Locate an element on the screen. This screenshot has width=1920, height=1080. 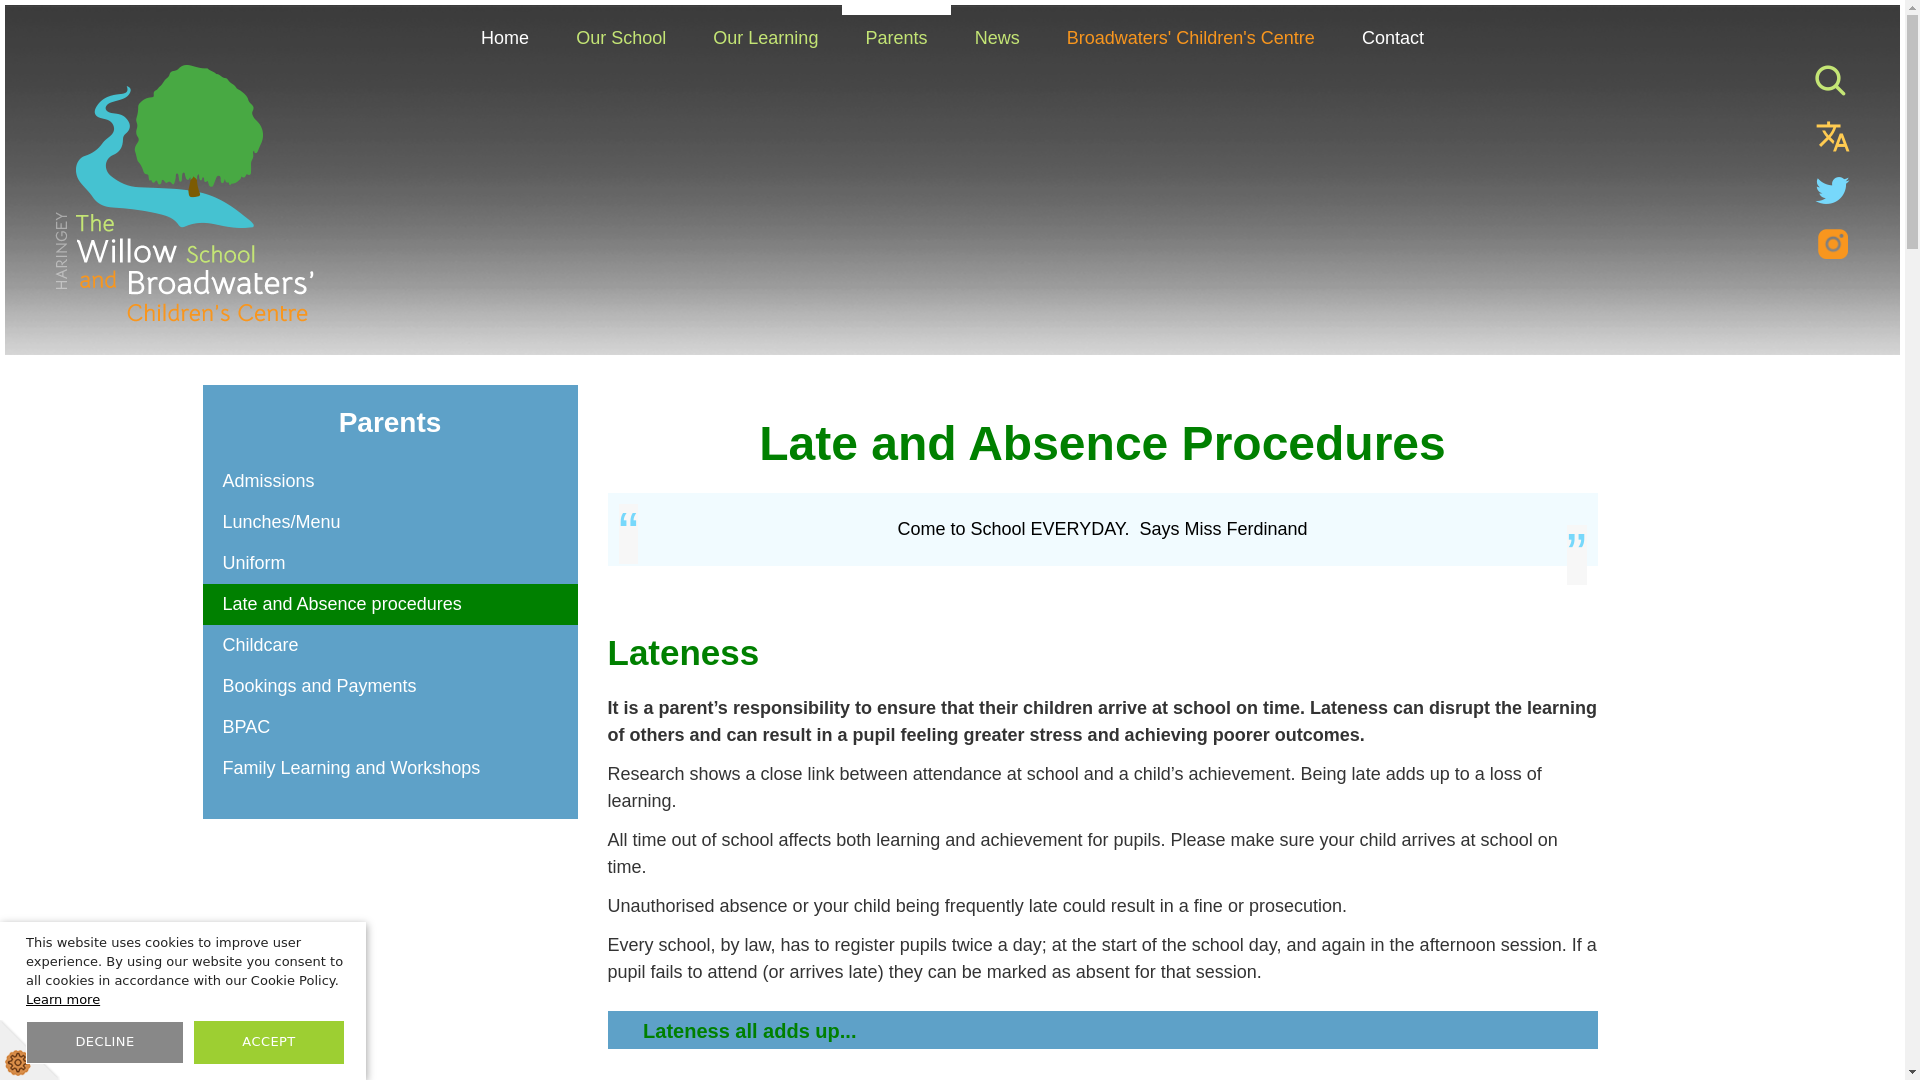
Our School is located at coordinates (620, 37).